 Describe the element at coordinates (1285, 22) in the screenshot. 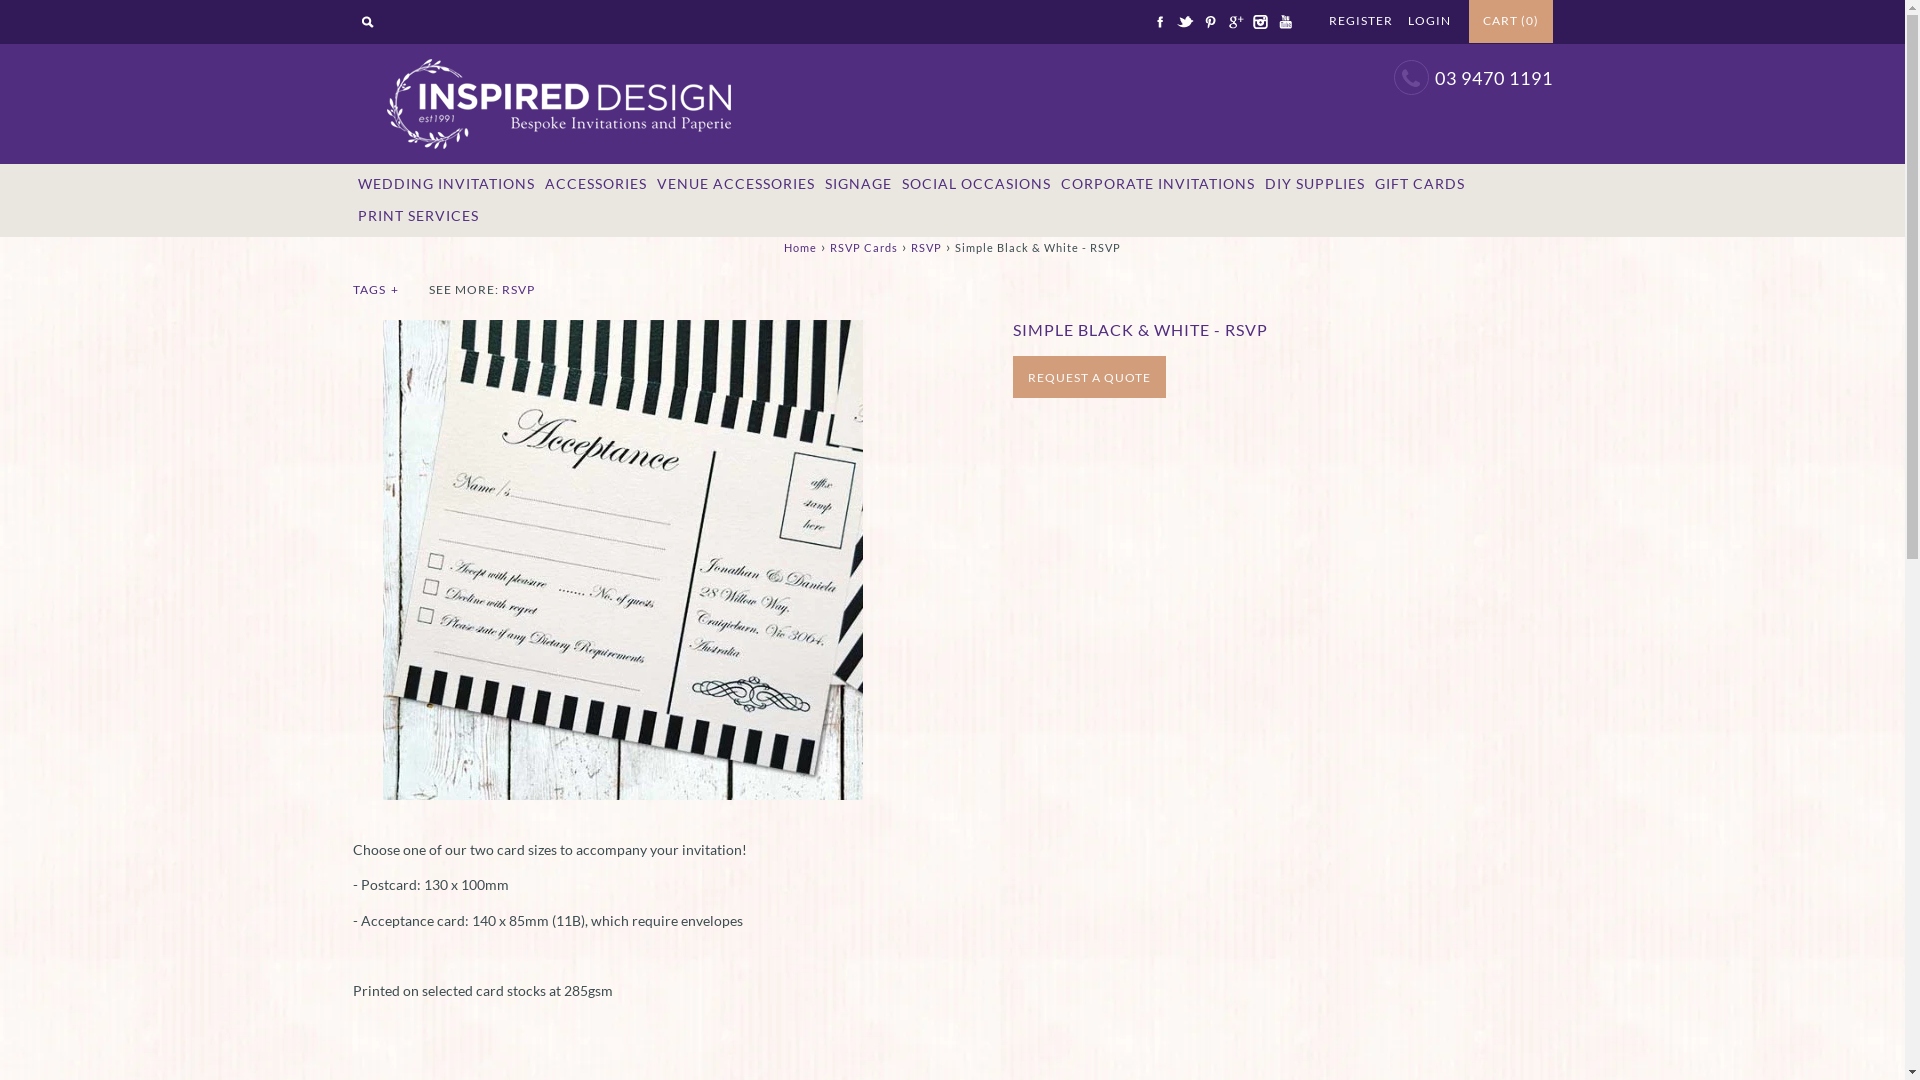

I see `YOUTUBE` at that location.